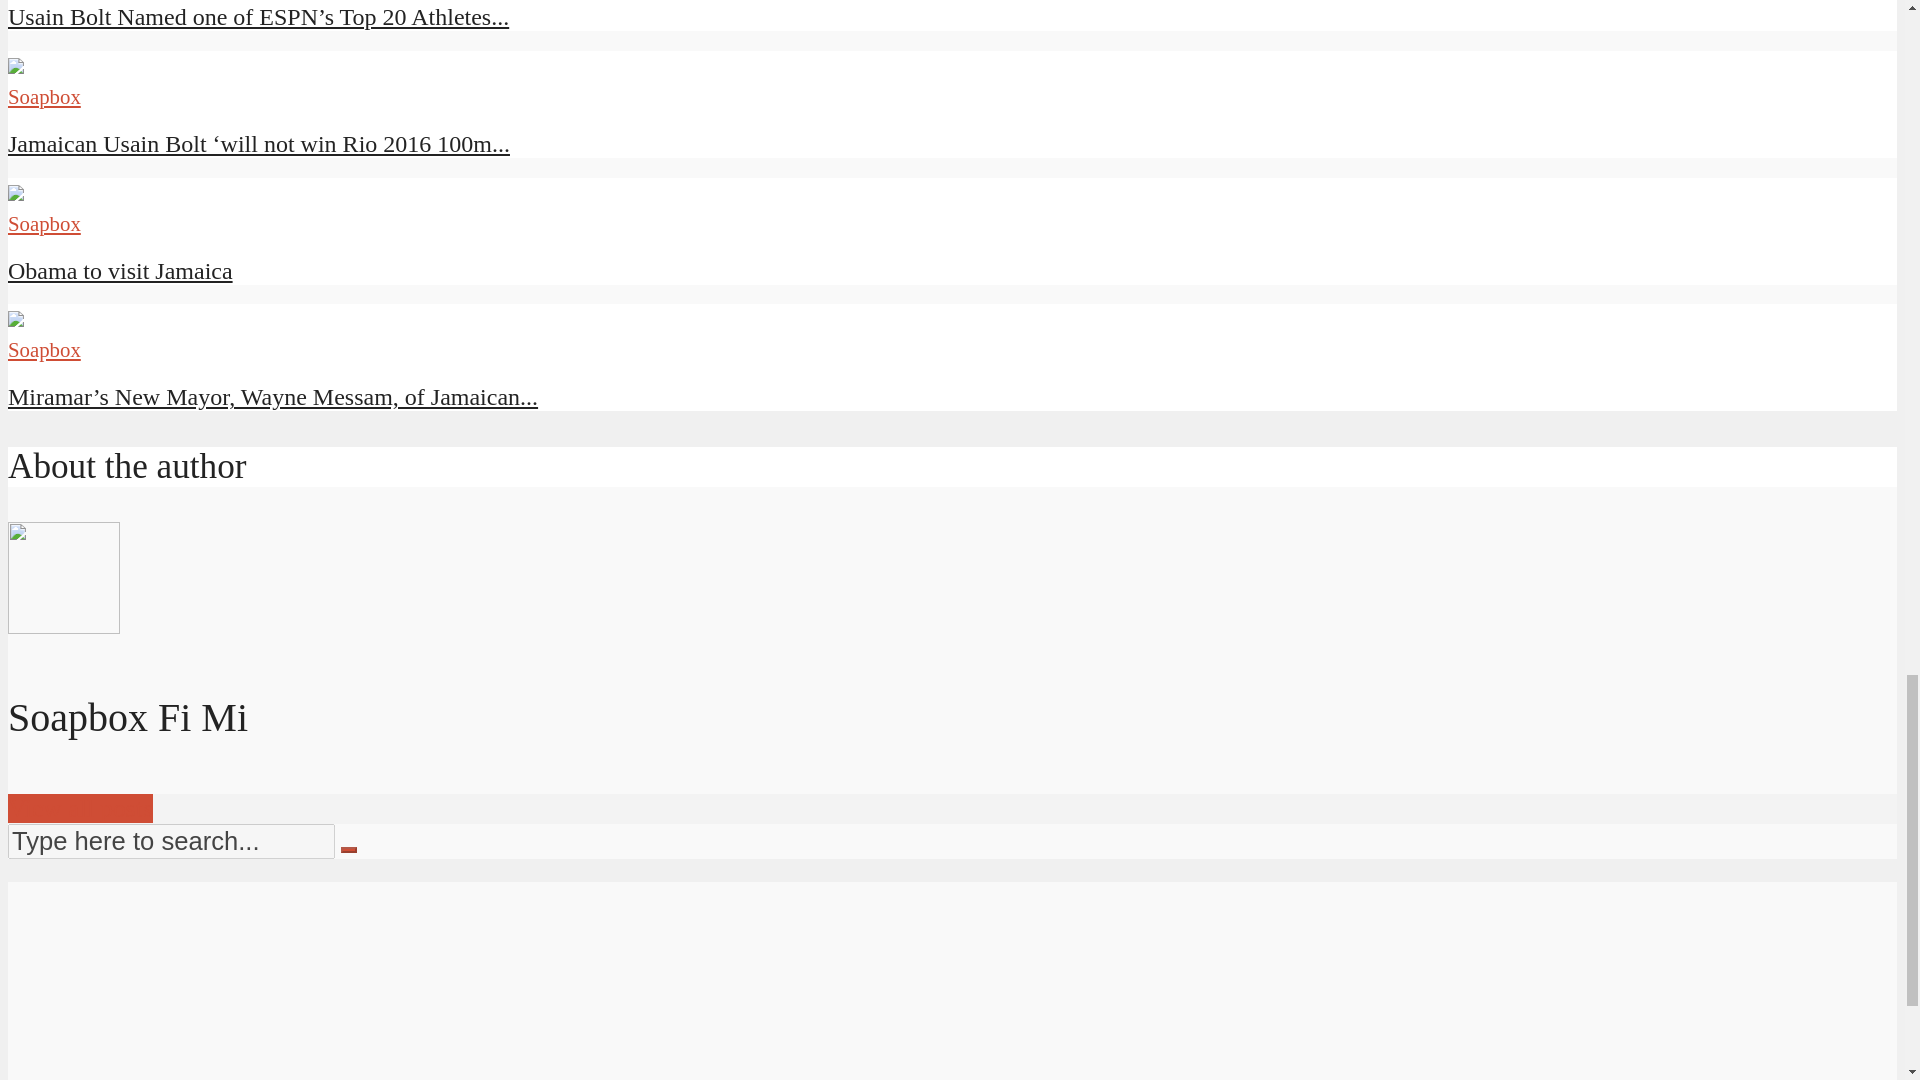 The image size is (1920, 1080). Describe the element at coordinates (15, 192) in the screenshot. I see `Obama to visit Jamaica` at that location.